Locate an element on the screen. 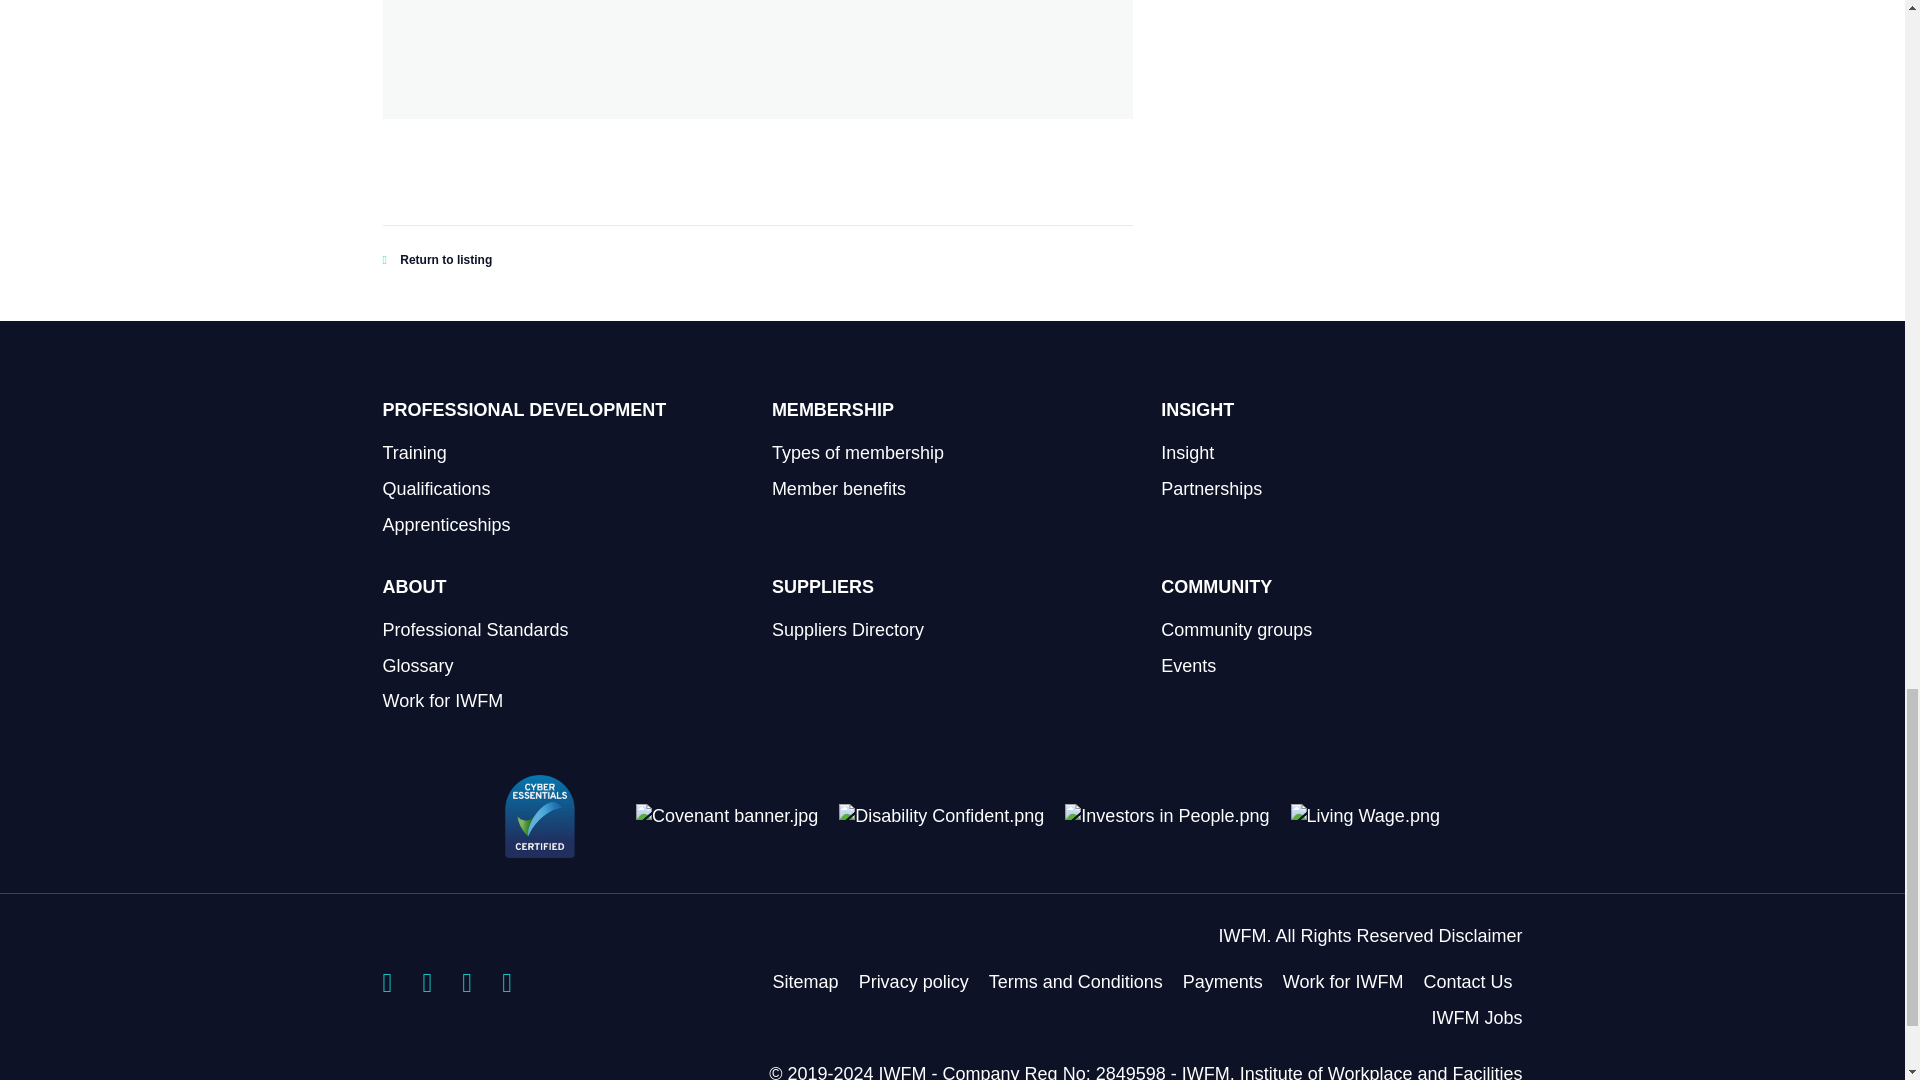 The width and height of the screenshot is (1920, 1080). Glossary is located at coordinates (418, 666).